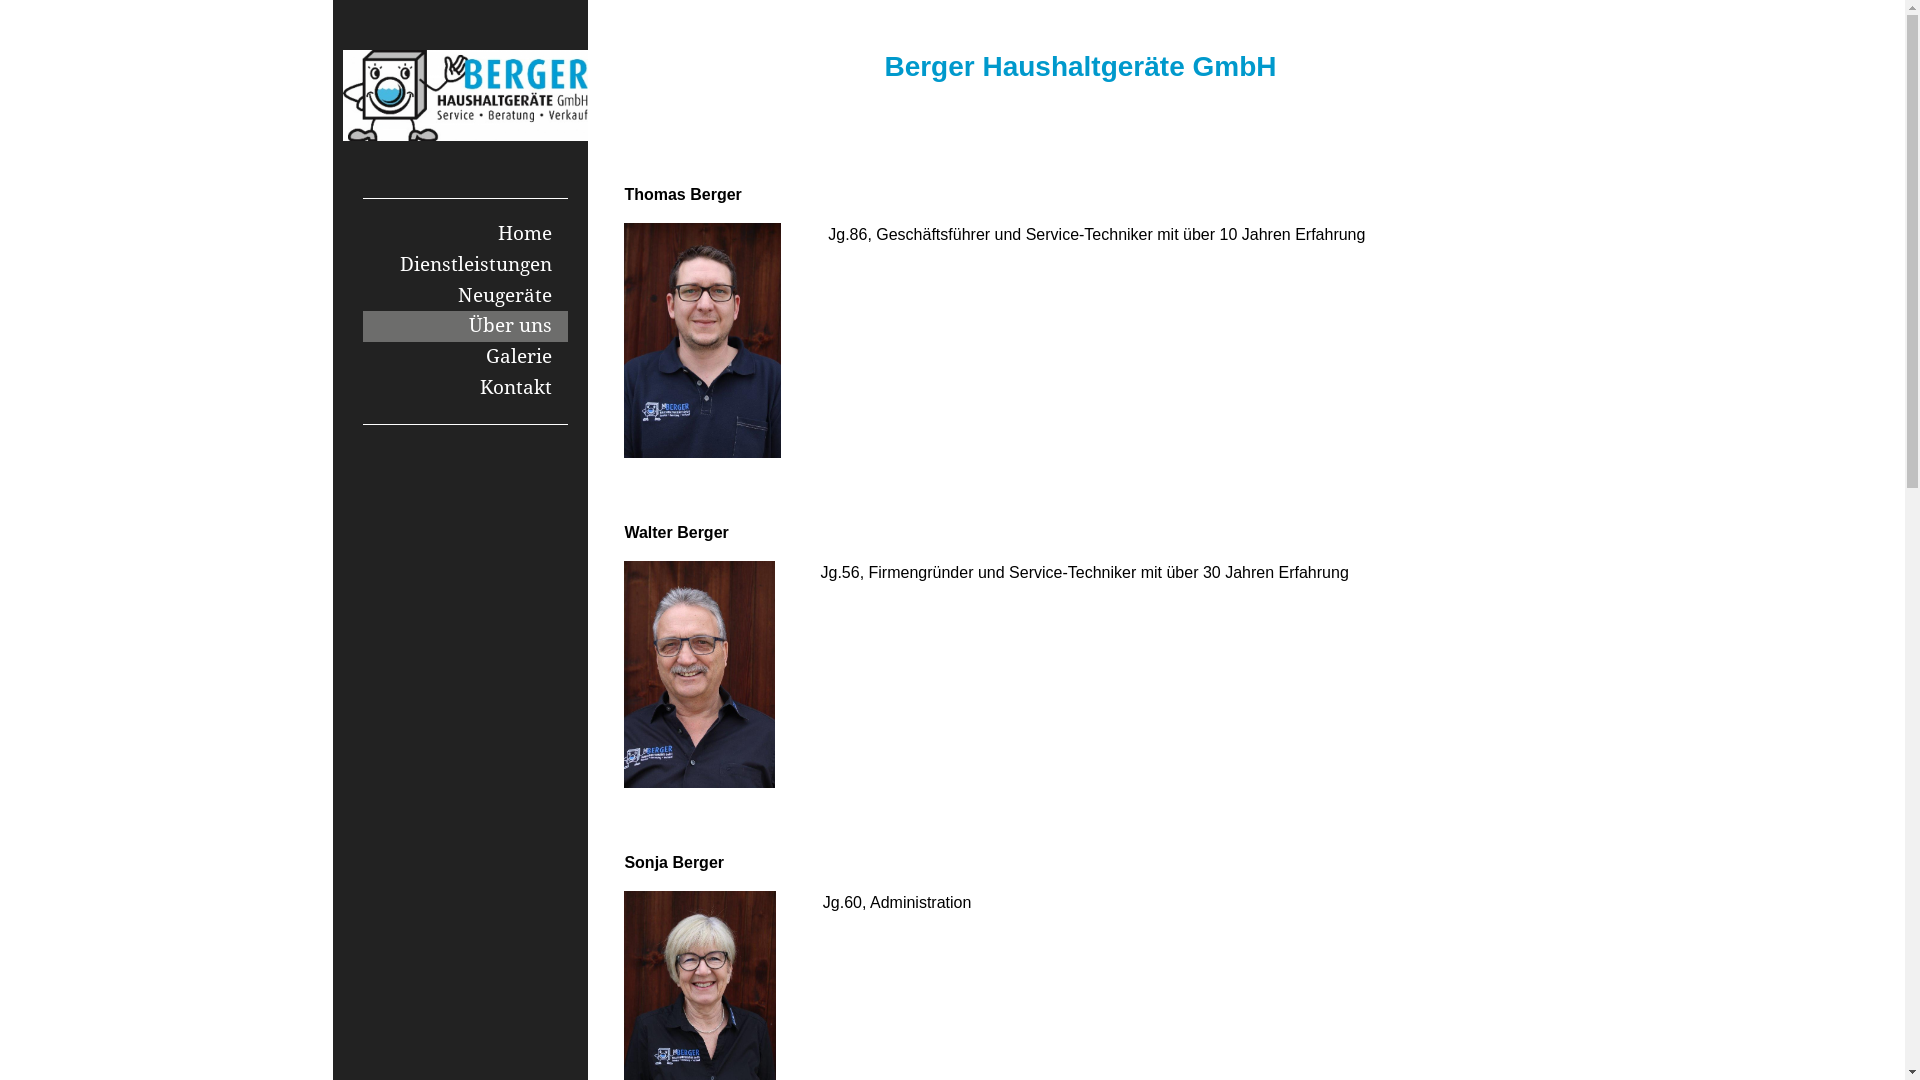  I want to click on Home, so click(465, 234).